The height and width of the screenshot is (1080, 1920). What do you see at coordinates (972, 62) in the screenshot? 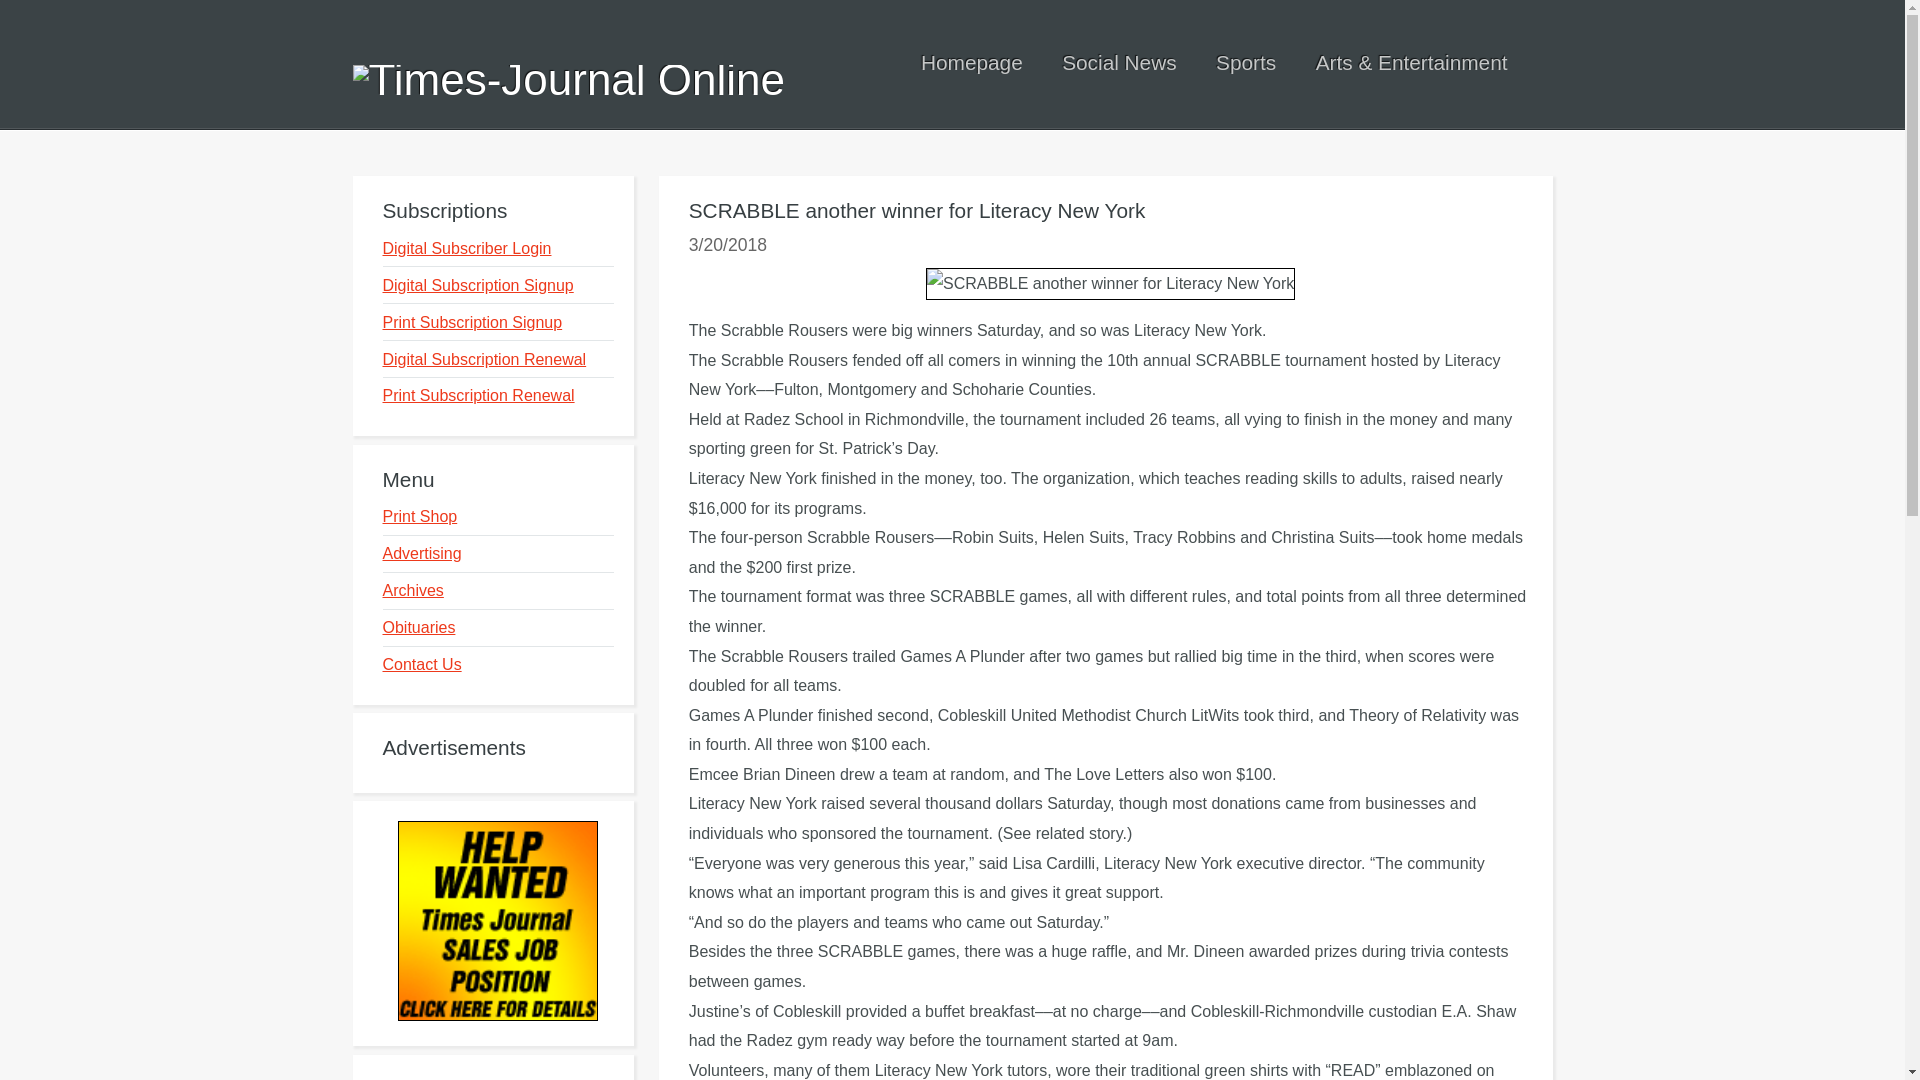
I see `Homepage` at bounding box center [972, 62].